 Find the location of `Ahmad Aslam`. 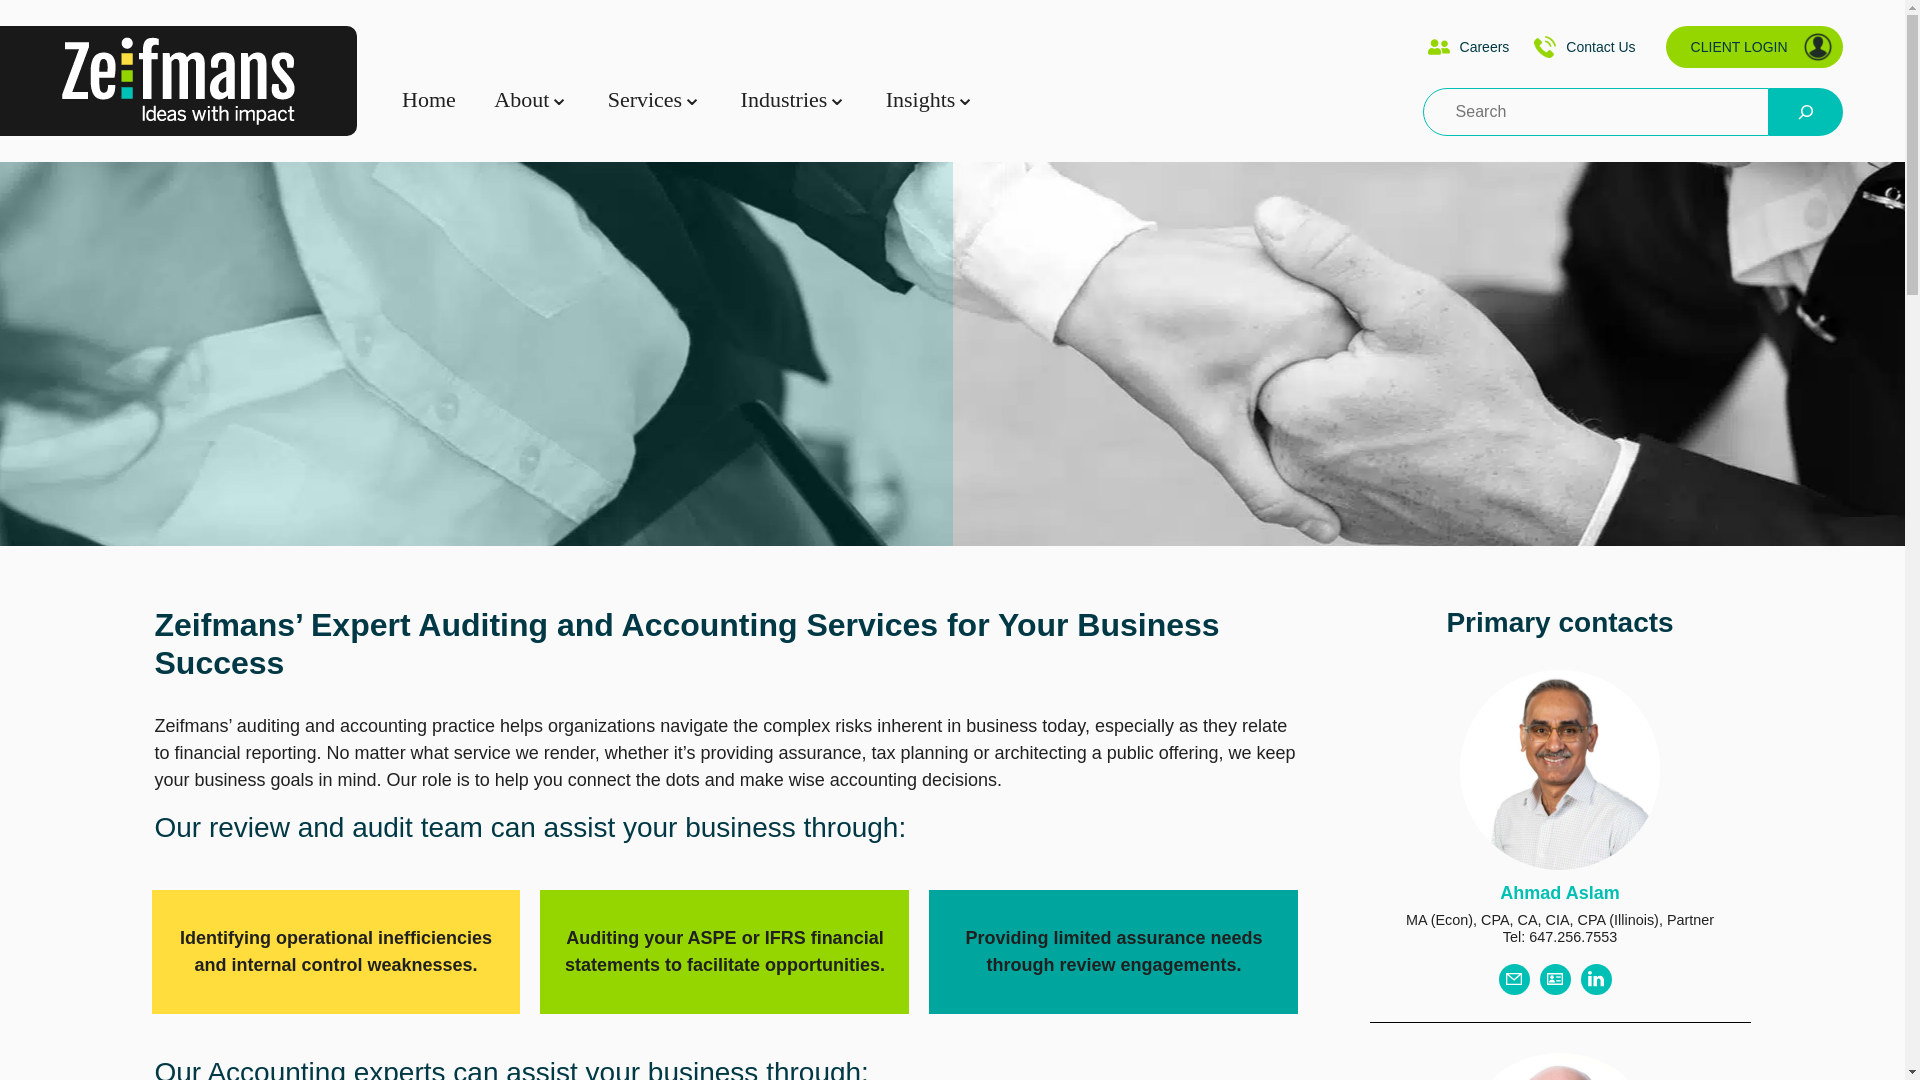

Ahmad Aslam is located at coordinates (1558, 892).